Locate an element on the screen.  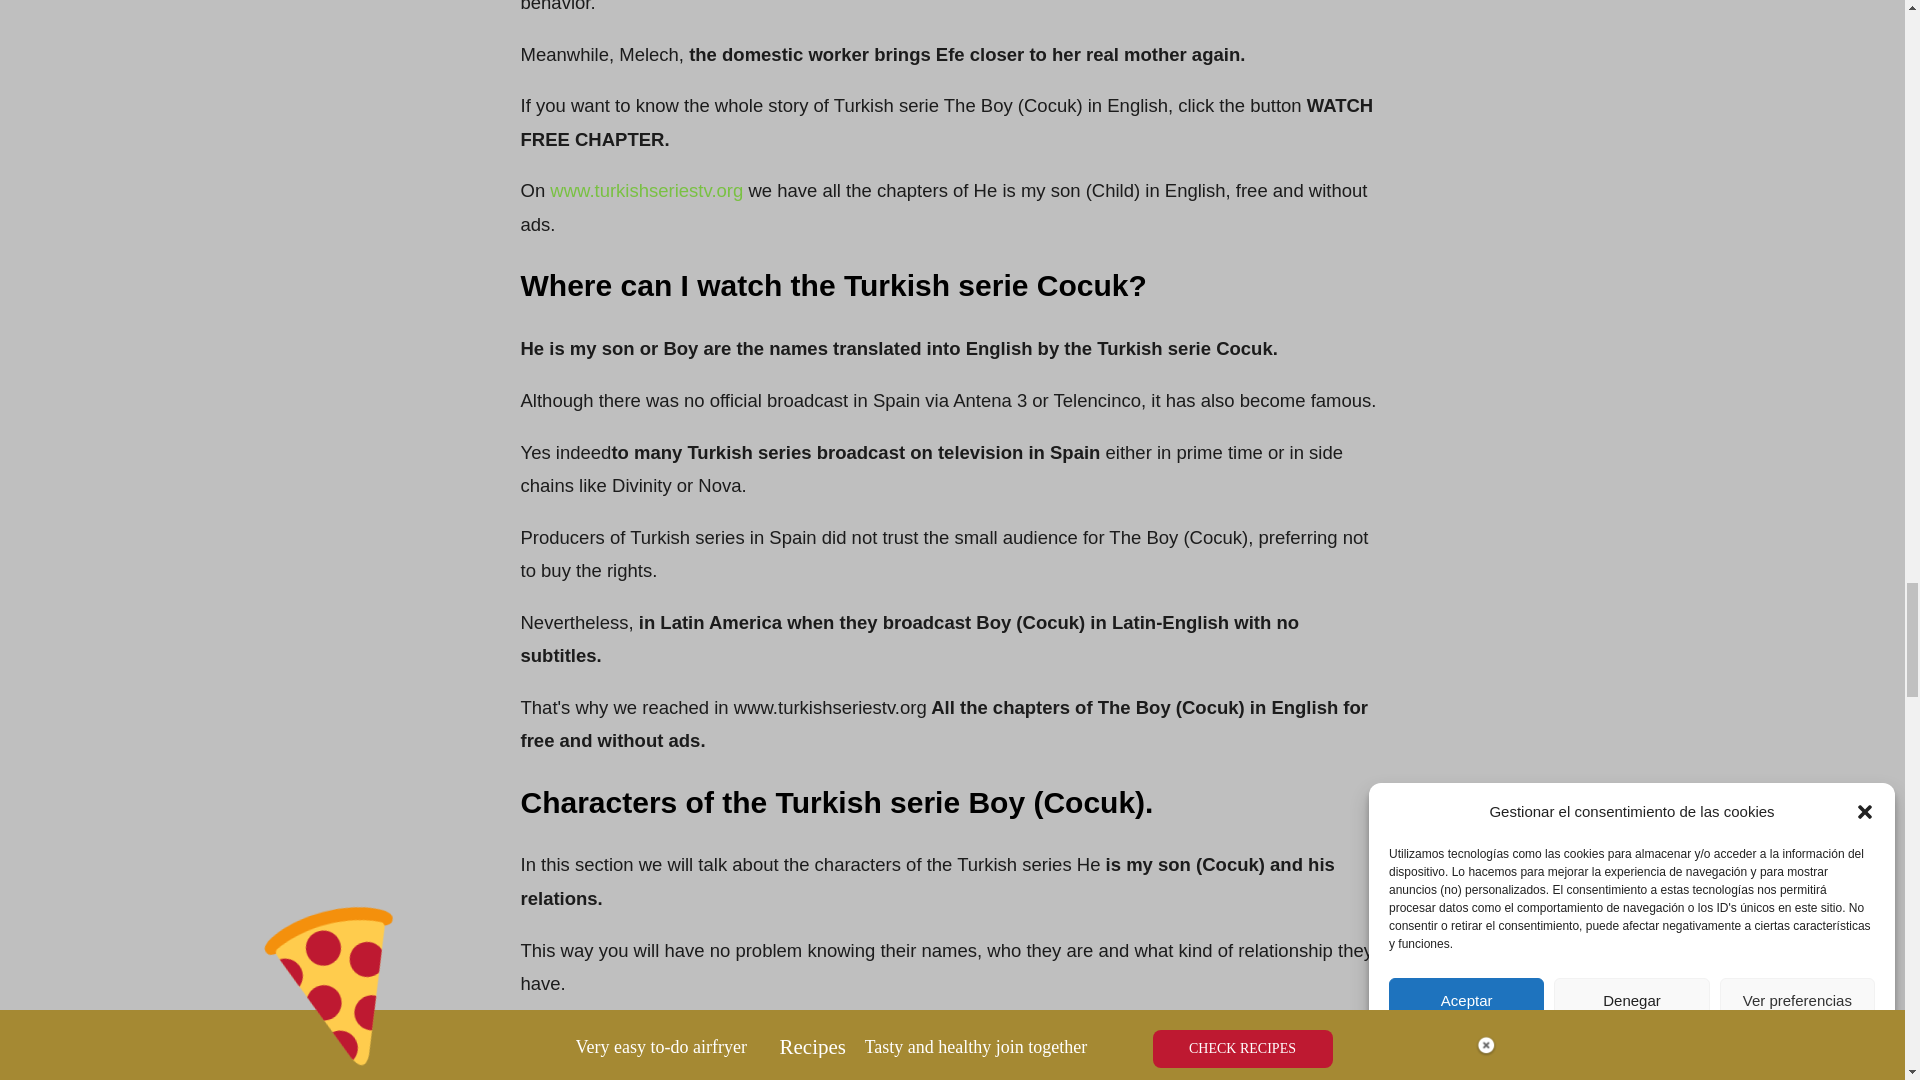
www.turkishseriestv.org is located at coordinates (646, 190).